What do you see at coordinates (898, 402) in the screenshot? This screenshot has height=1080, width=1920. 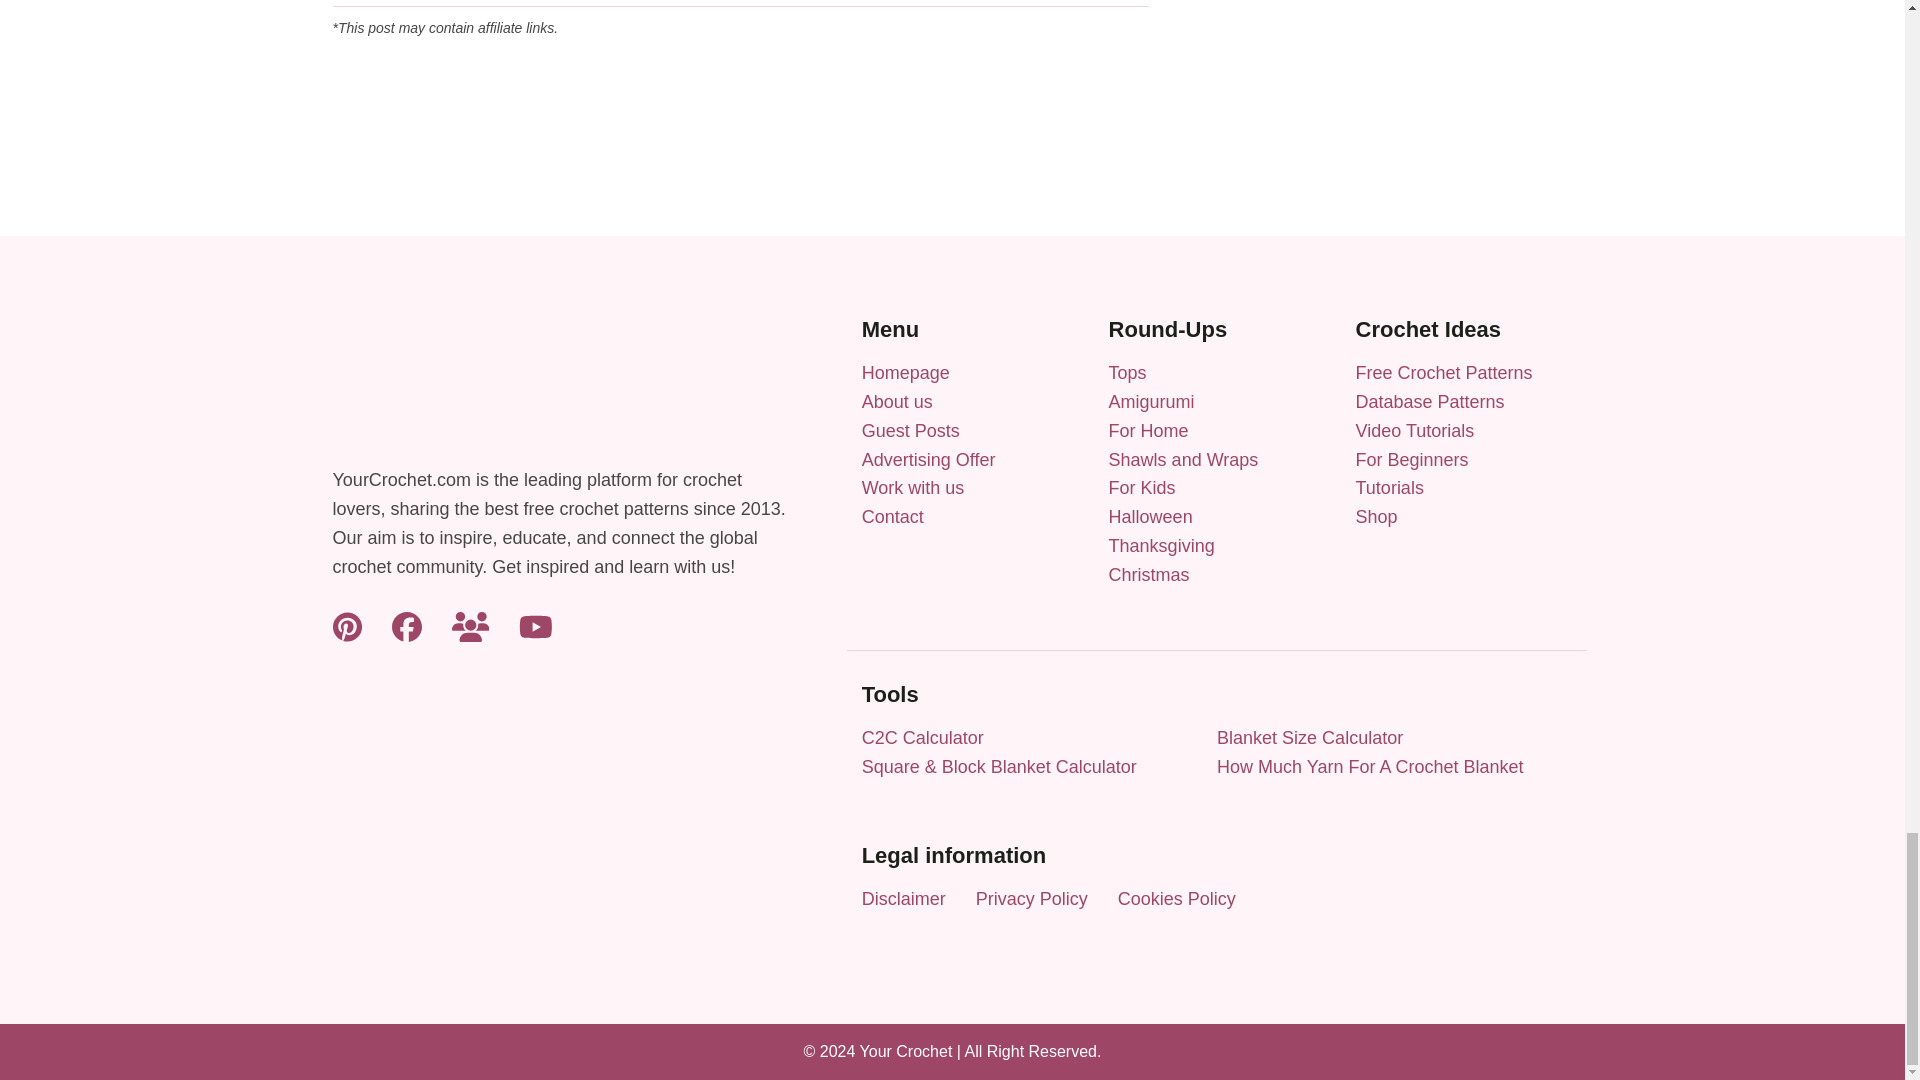 I see `About us` at bounding box center [898, 402].